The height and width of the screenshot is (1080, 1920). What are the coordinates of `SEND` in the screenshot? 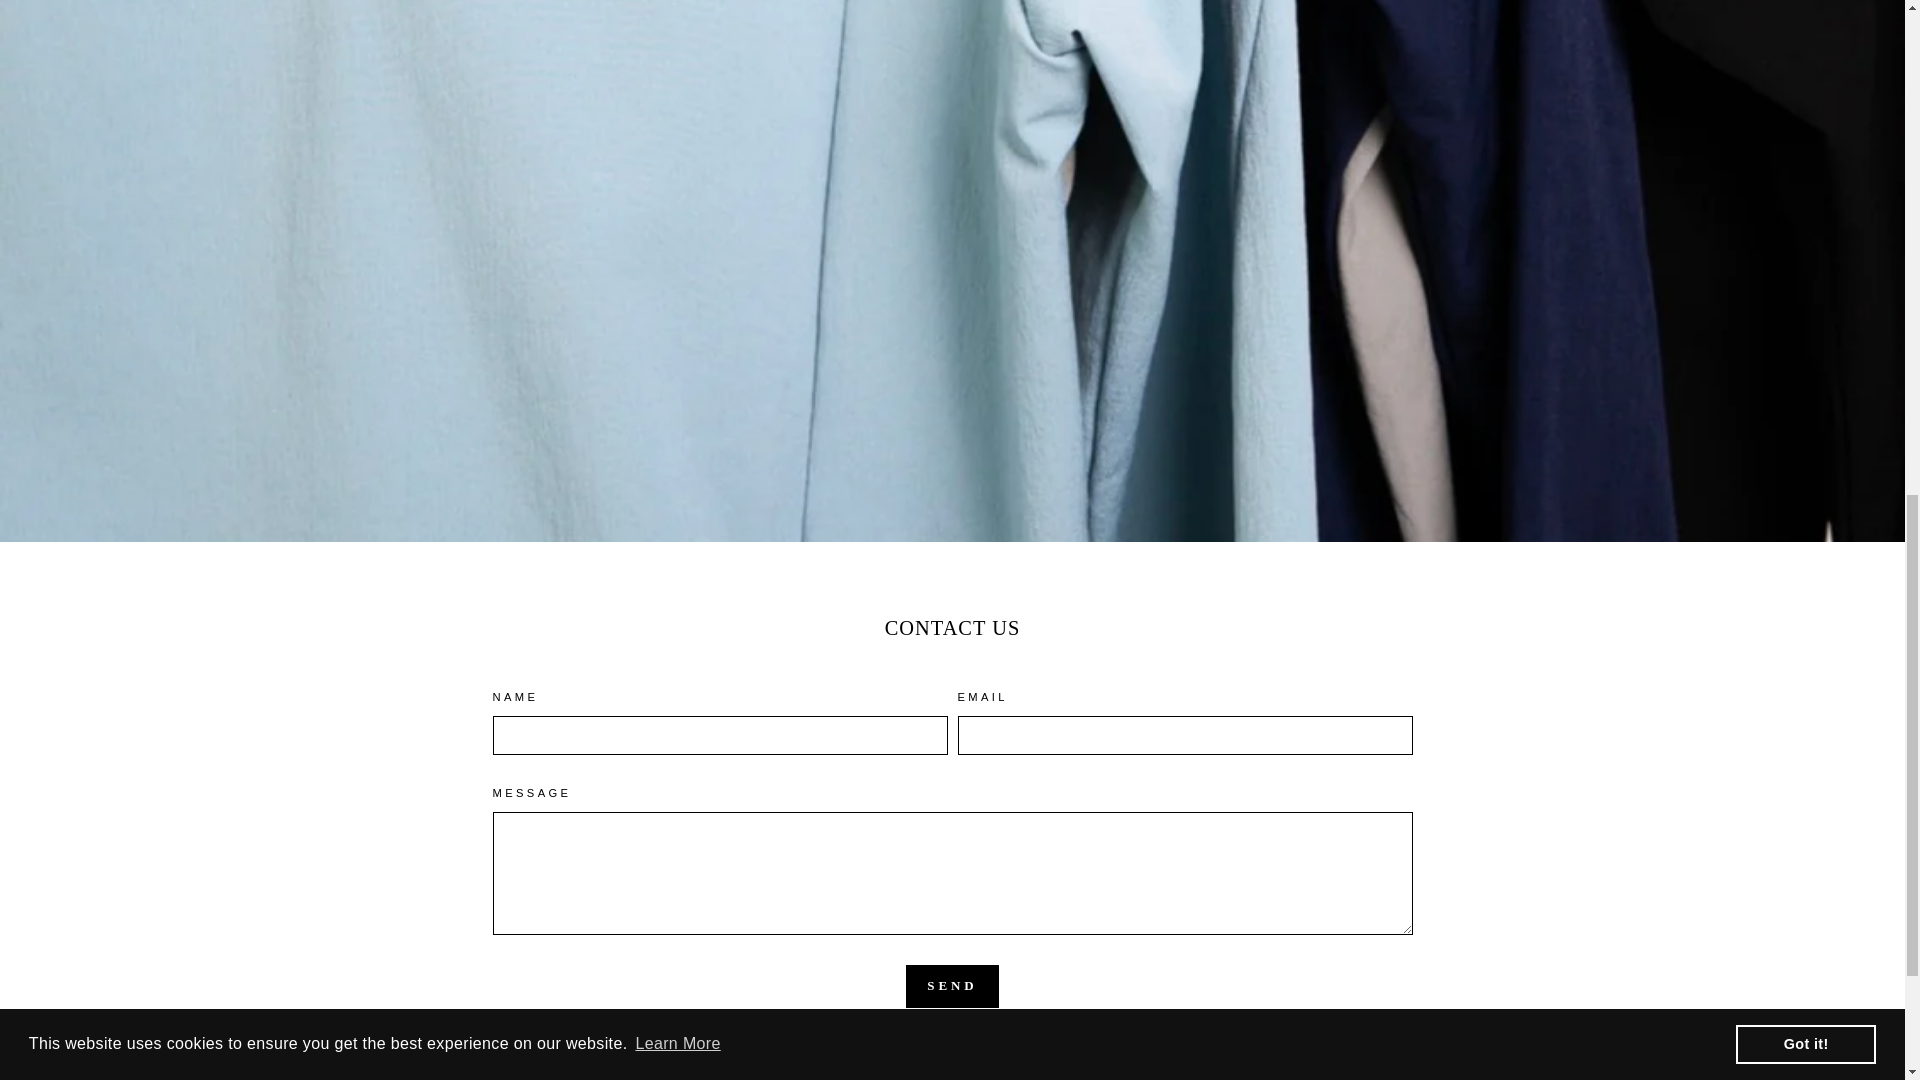 It's located at (952, 986).